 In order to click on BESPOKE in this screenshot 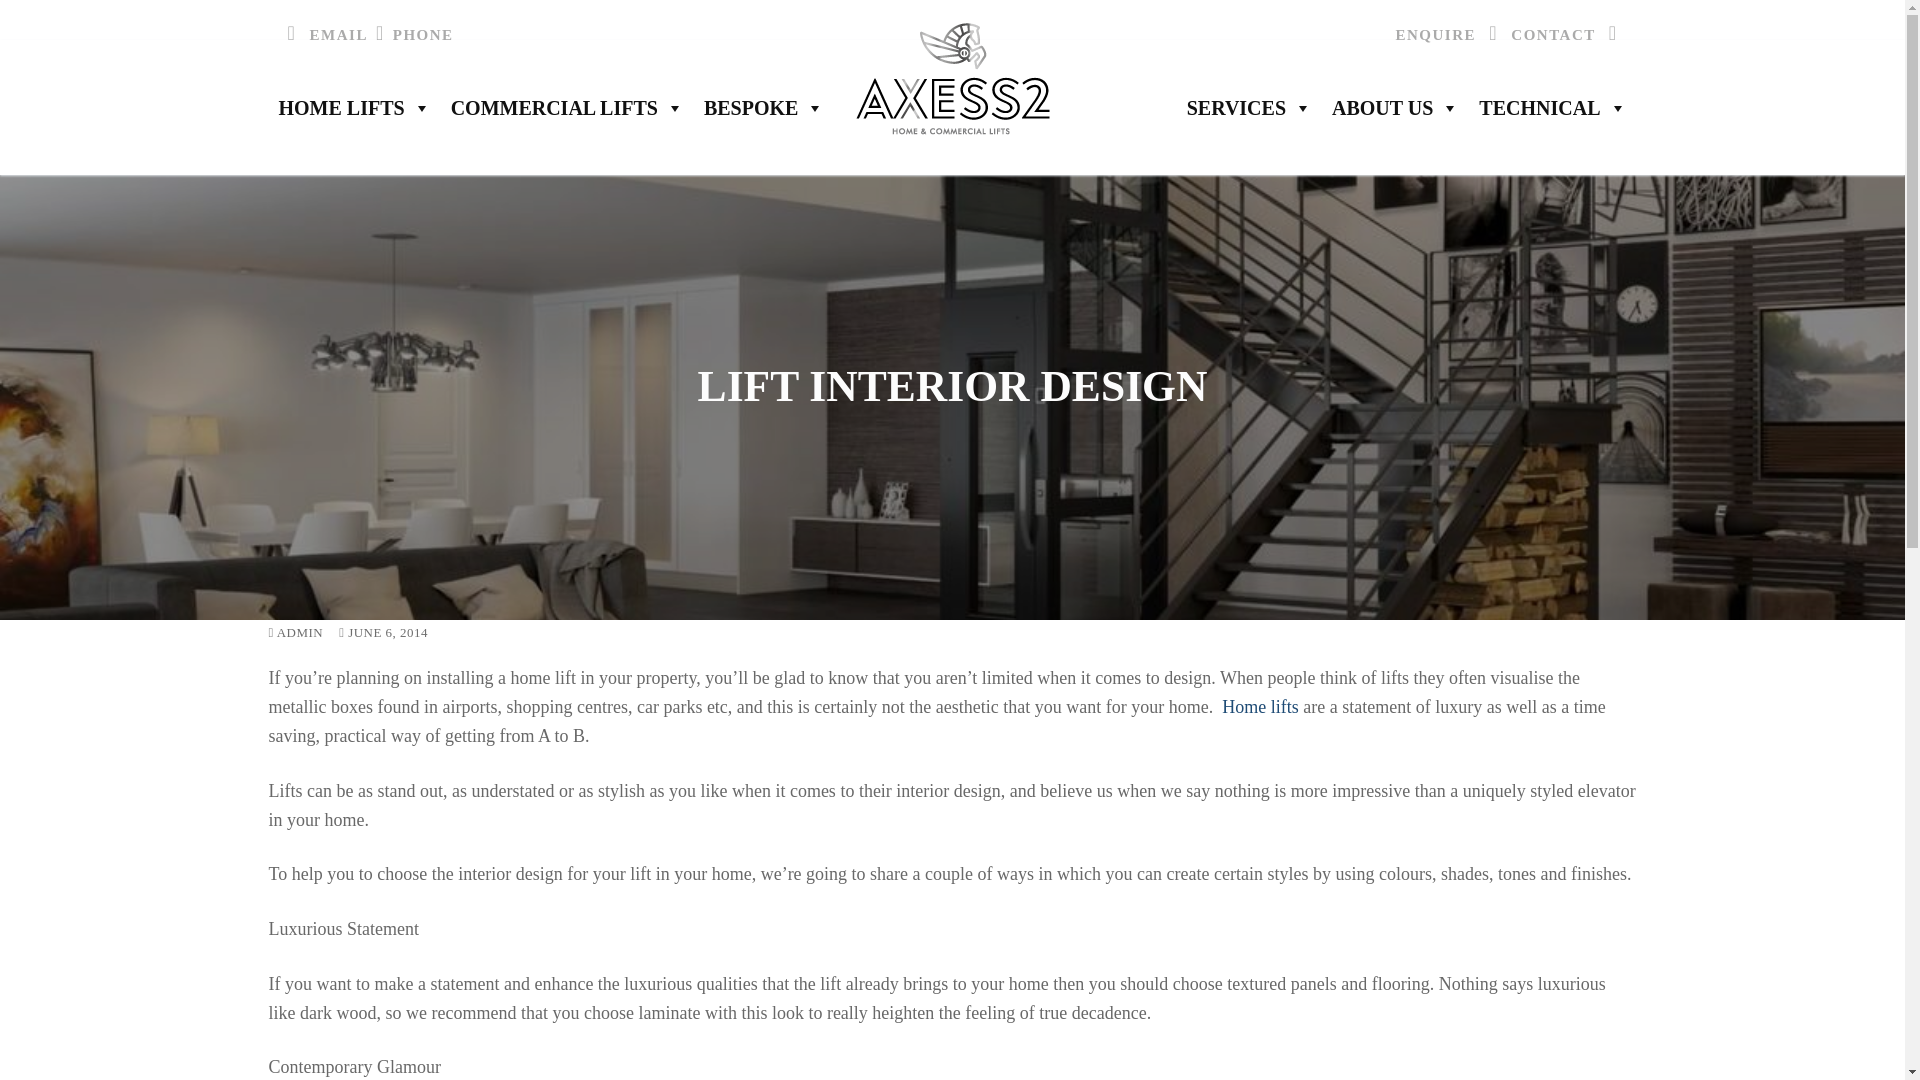, I will do `click(763, 108)`.